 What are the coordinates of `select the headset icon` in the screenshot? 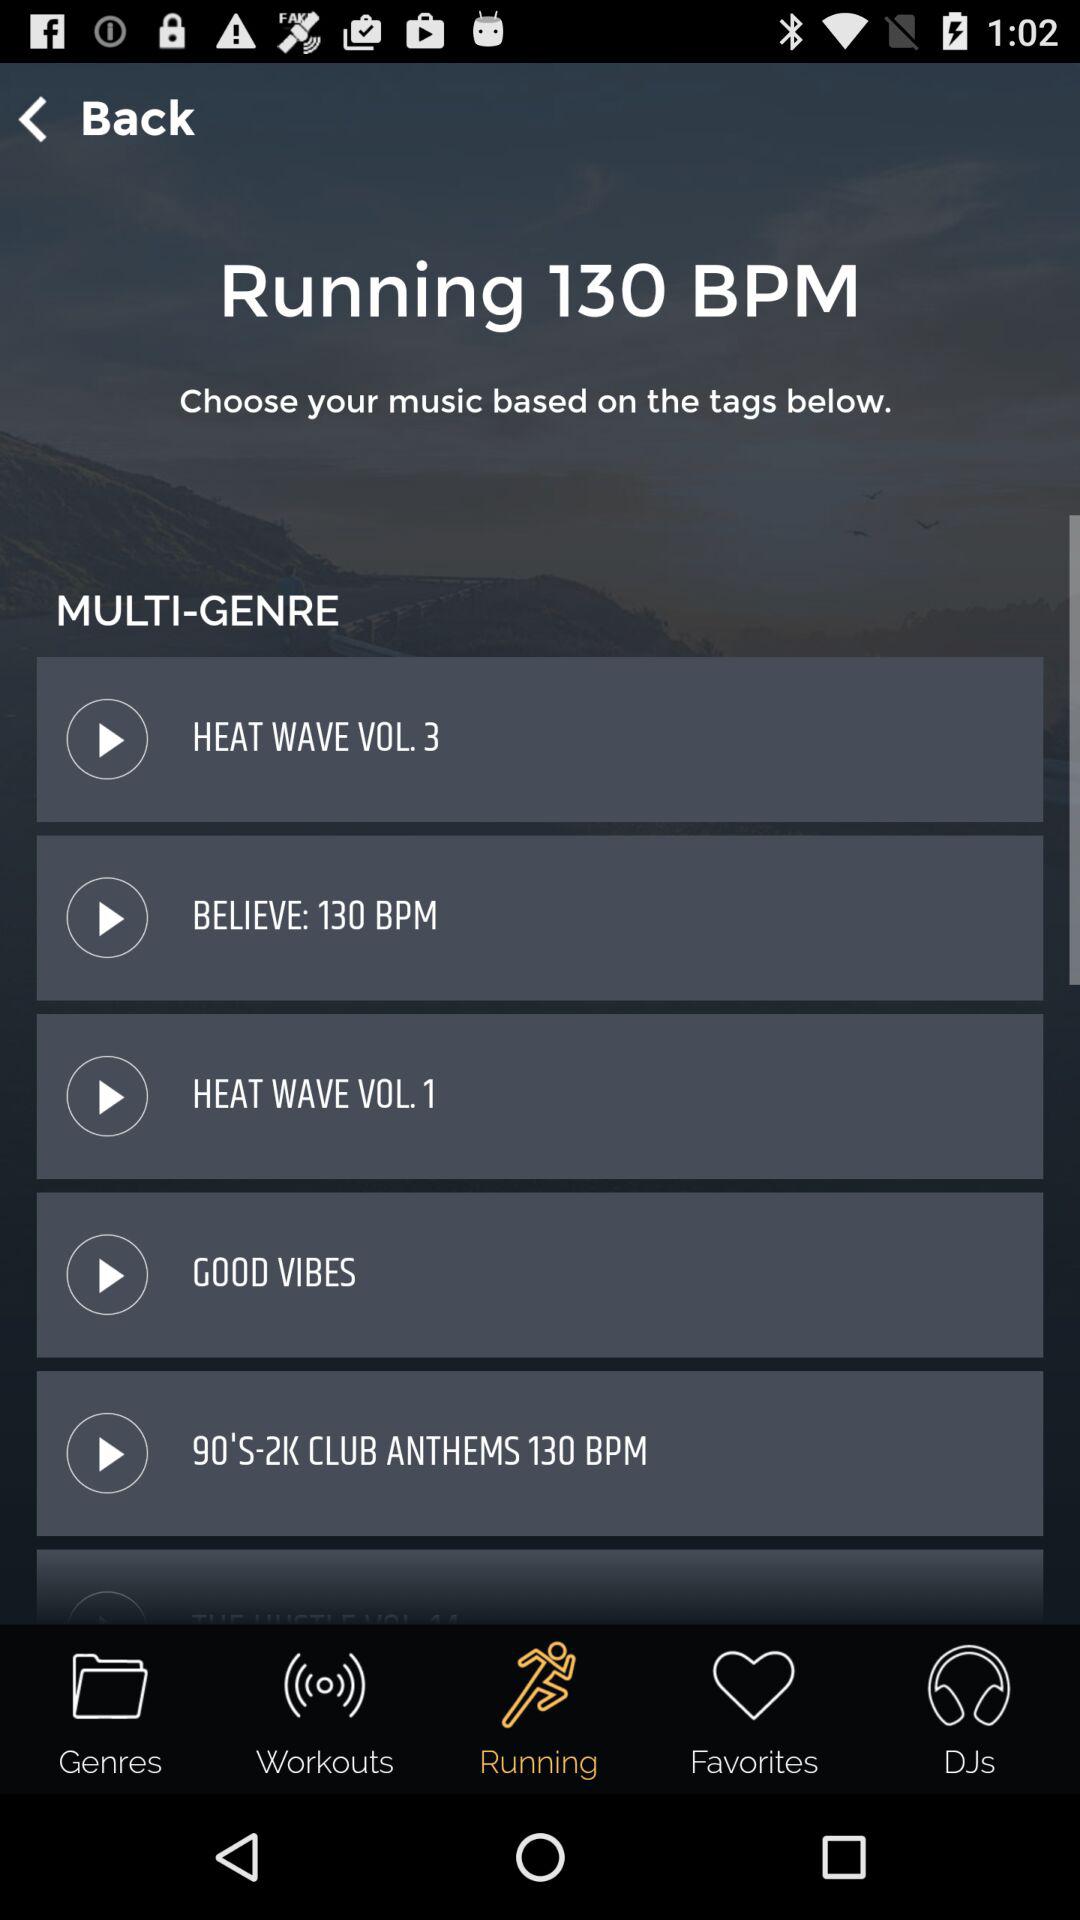 It's located at (969, 1685).